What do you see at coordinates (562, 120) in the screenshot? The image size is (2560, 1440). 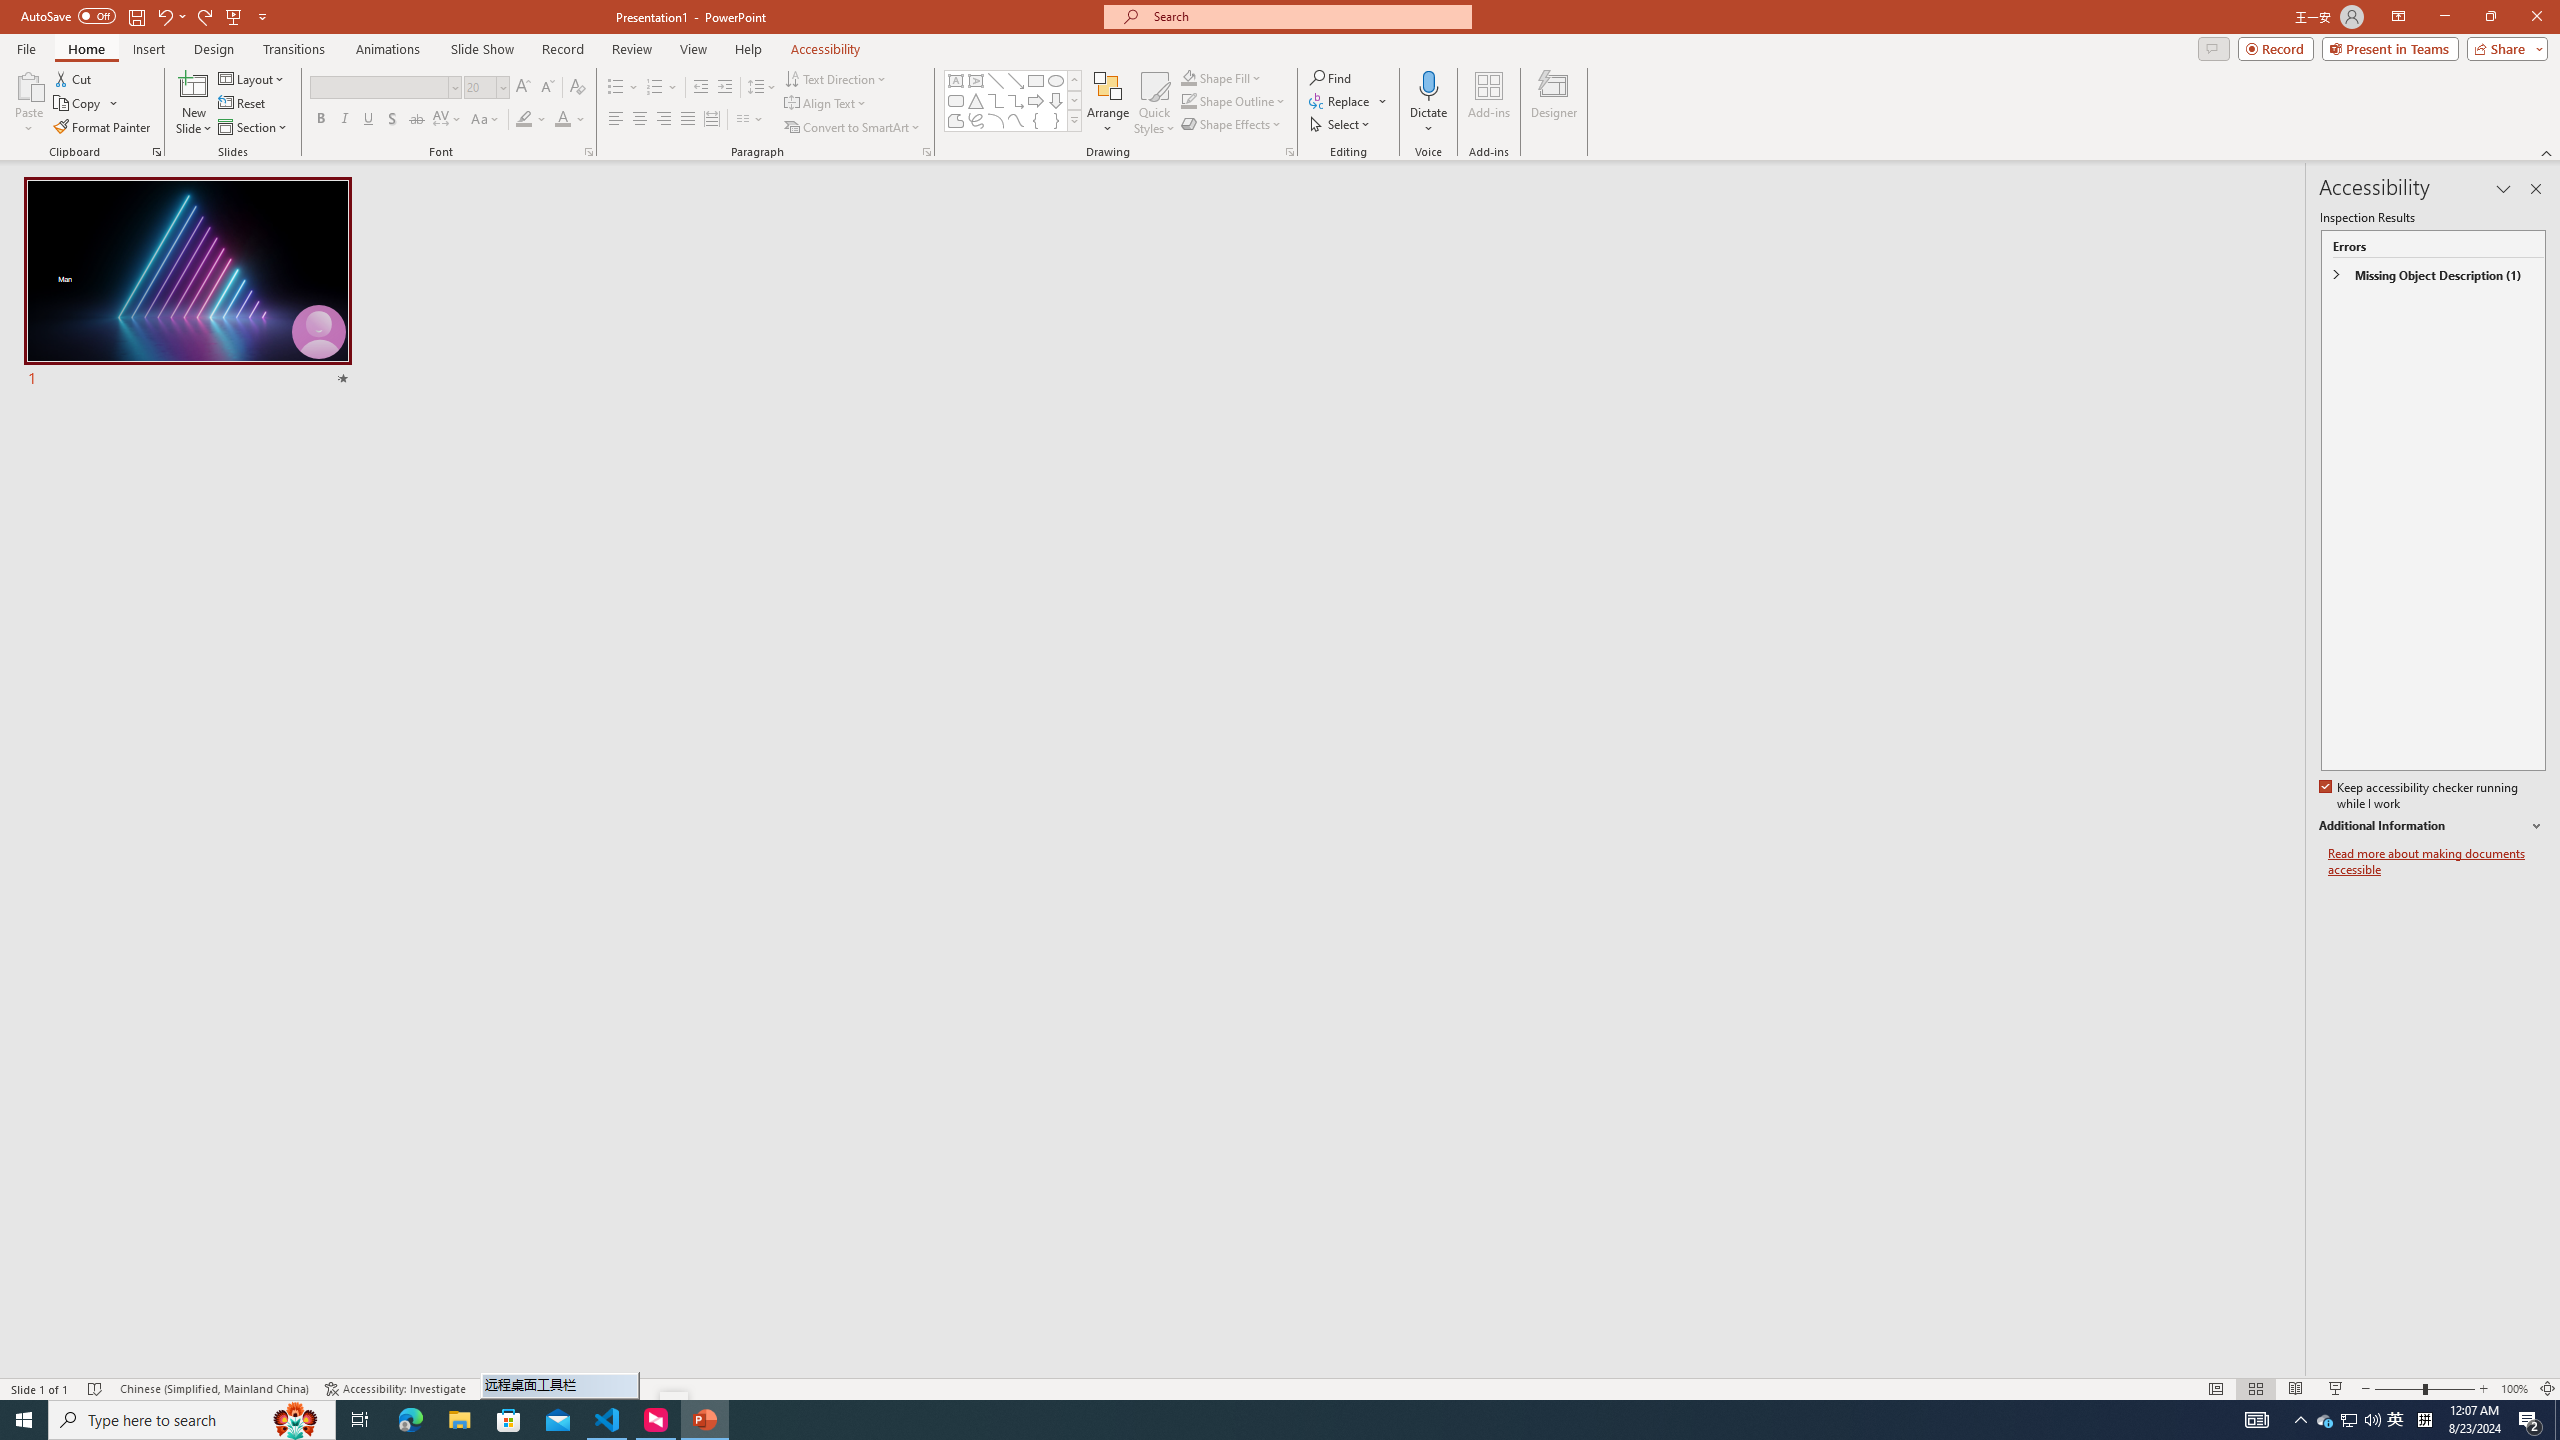 I see `Font Color Red` at bounding box center [562, 120].